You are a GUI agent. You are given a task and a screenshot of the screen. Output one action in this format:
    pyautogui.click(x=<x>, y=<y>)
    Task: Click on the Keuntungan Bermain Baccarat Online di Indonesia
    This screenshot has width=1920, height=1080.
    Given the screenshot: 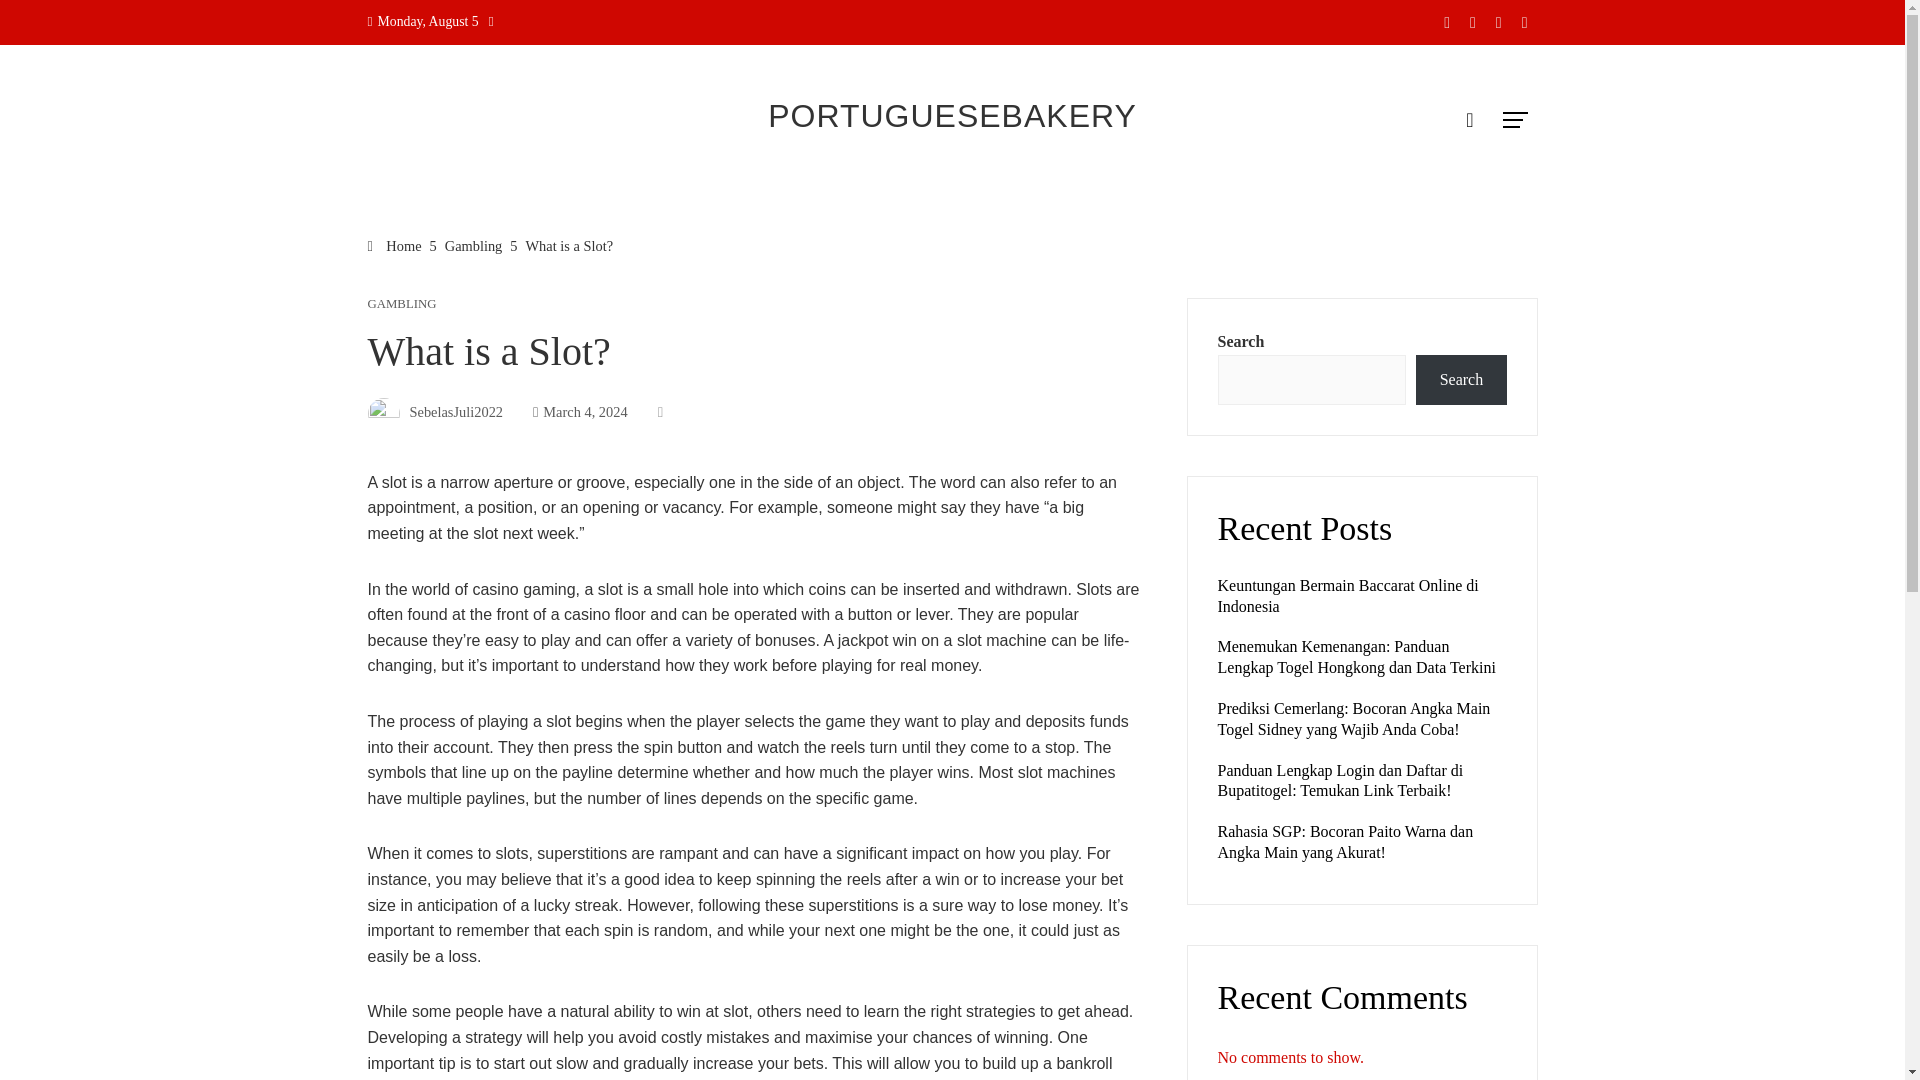 What is the action you would take?
    pyautogui.click(x=1348, y=595)
    